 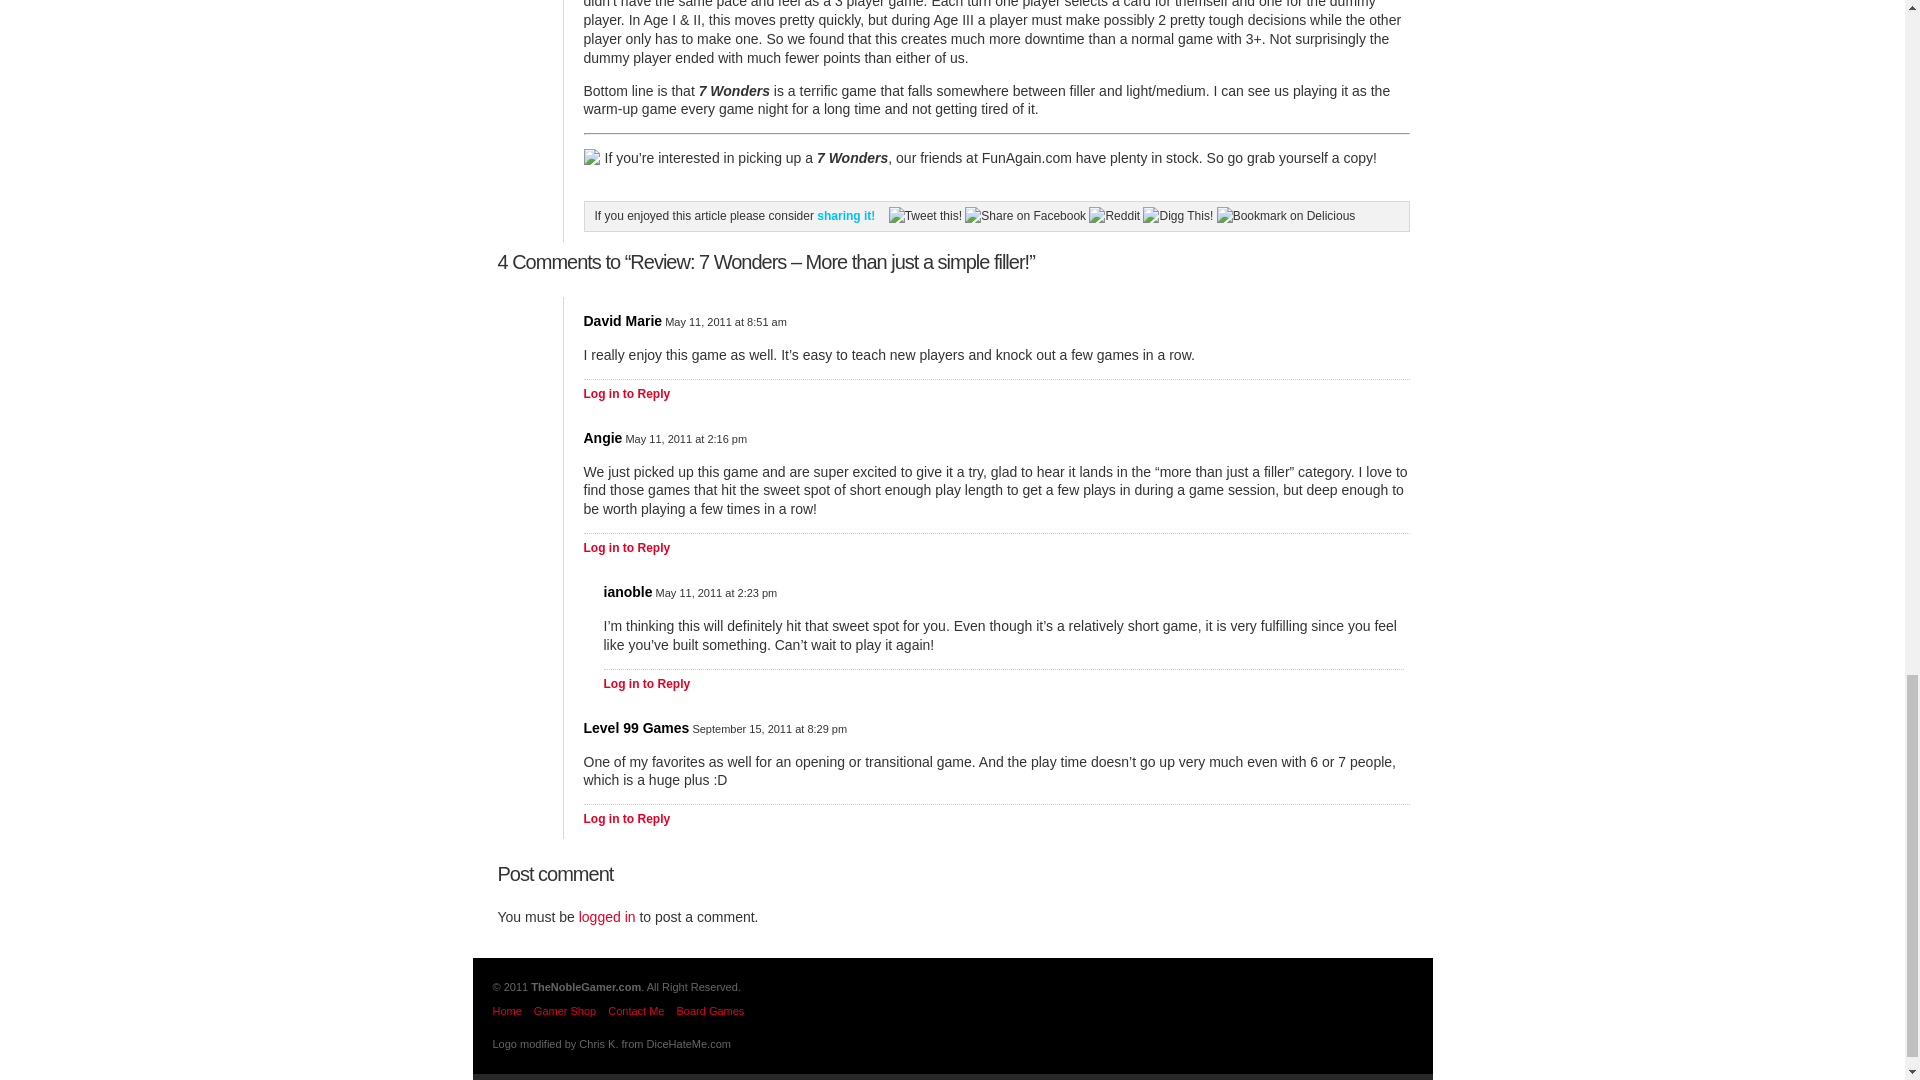 I want to click on Gamer Shop, so click(x=564, y=1011).